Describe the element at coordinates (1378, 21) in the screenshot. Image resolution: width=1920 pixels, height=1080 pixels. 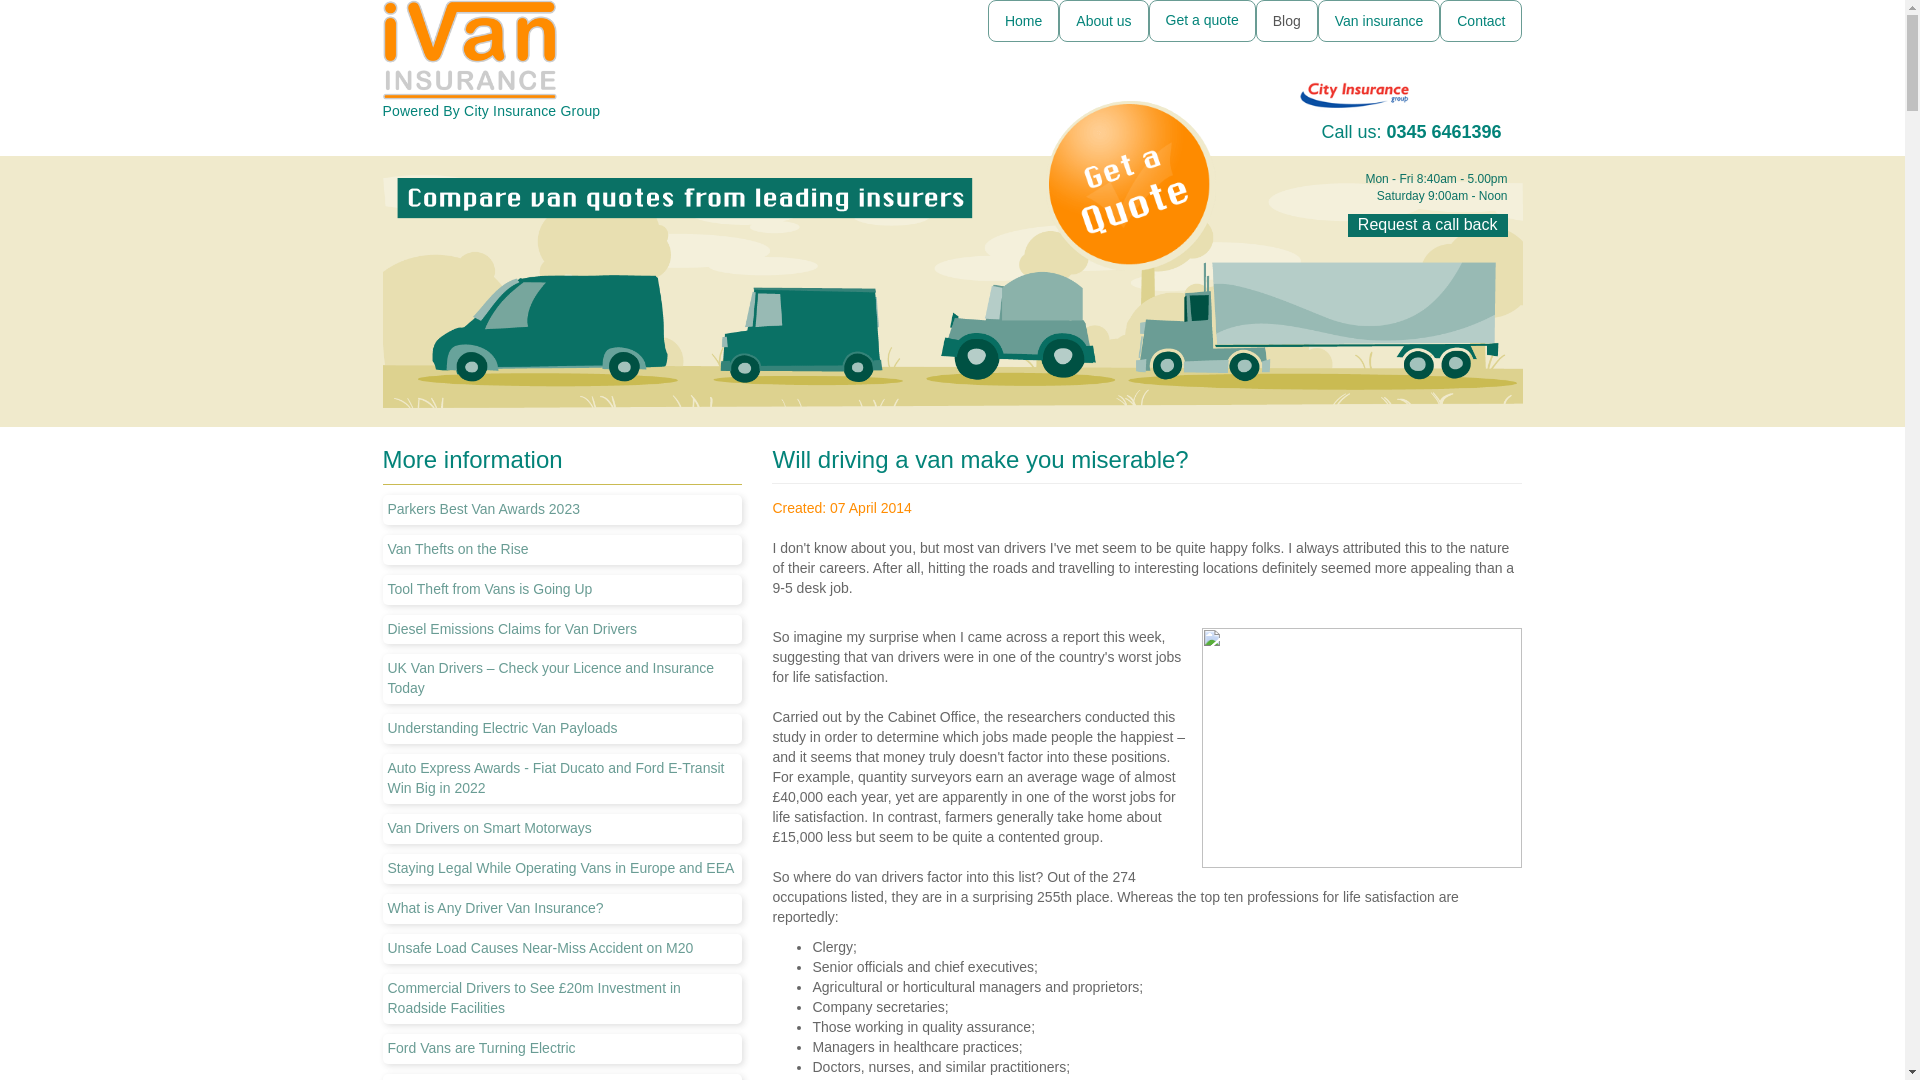
I see `Van insurance` at that location.